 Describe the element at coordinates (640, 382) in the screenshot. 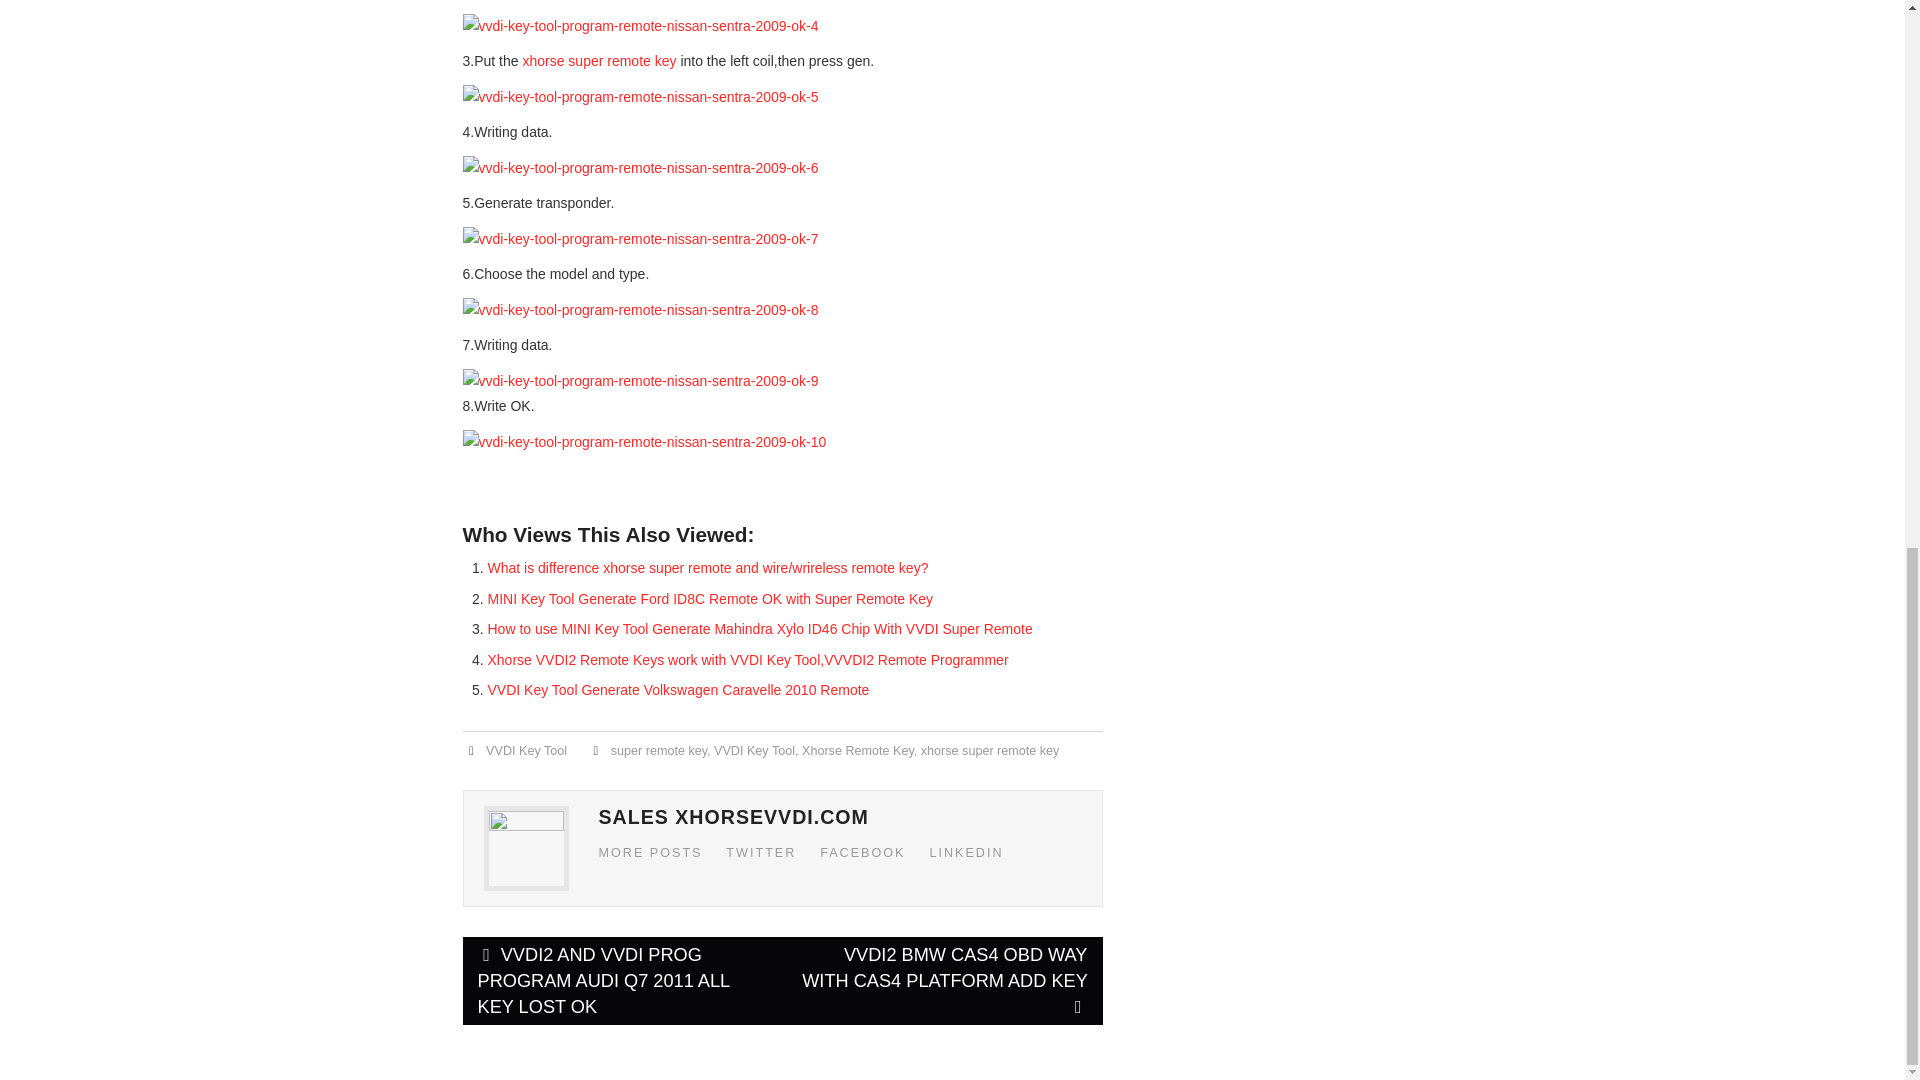

I see `vvdi-key-tool-program-remote-nissan-sentra-2009-ok-9 ` at that location.